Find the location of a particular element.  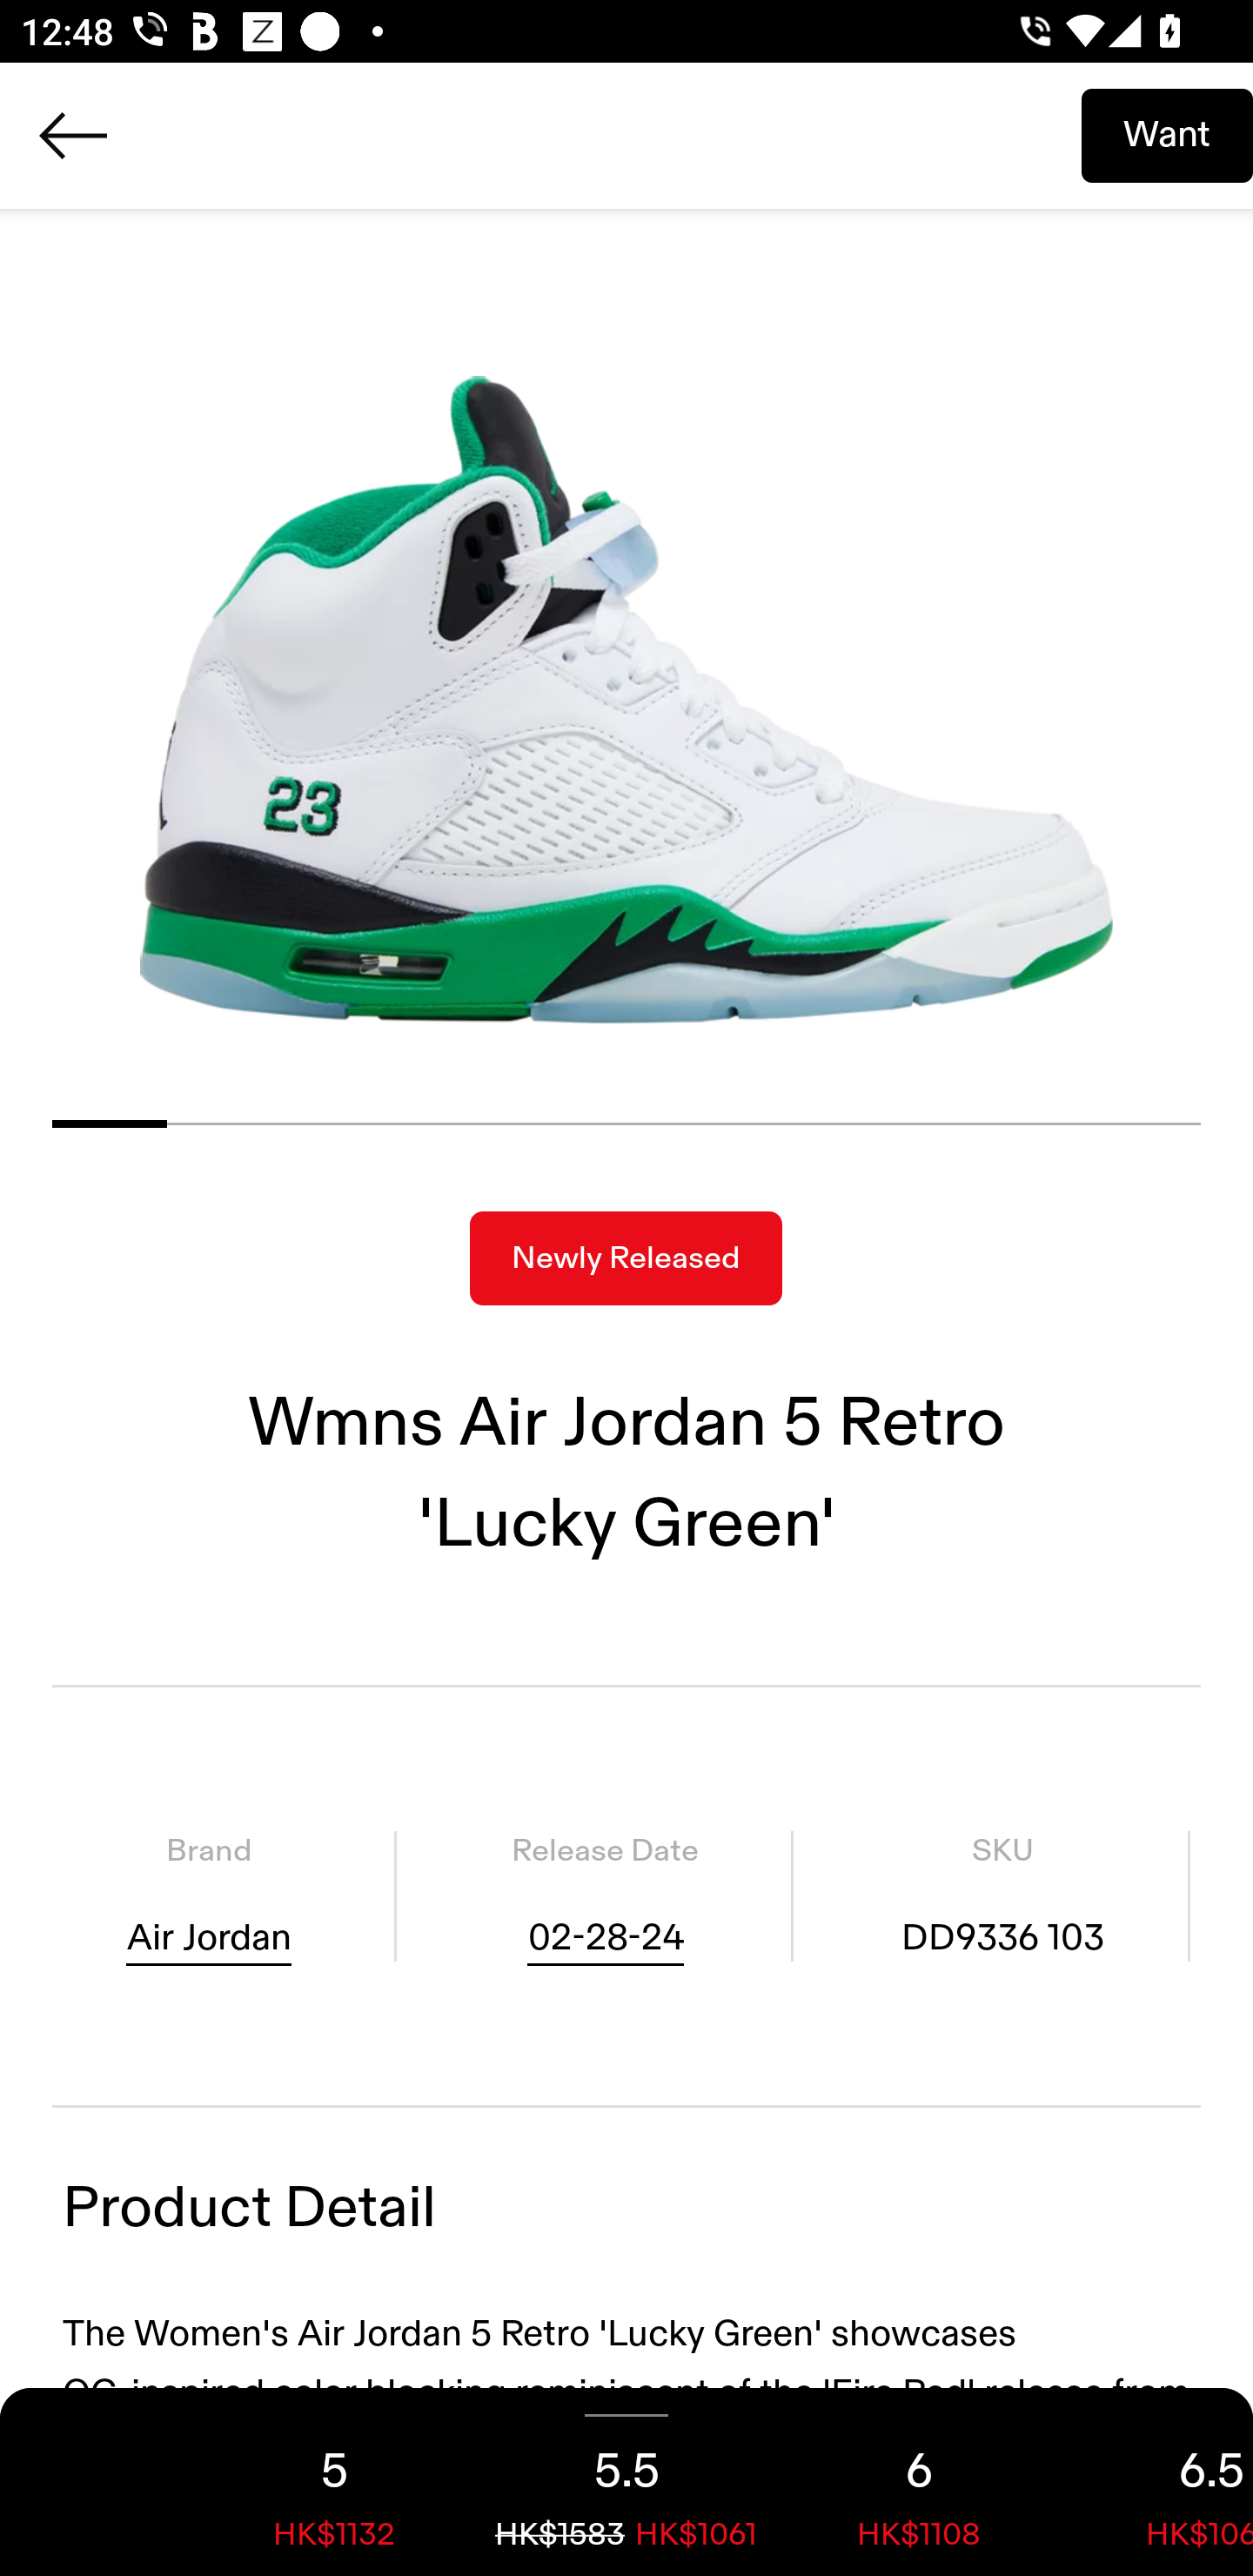

5.5 HK$1583 HK$1061 is located at coordinates (626, 2482).